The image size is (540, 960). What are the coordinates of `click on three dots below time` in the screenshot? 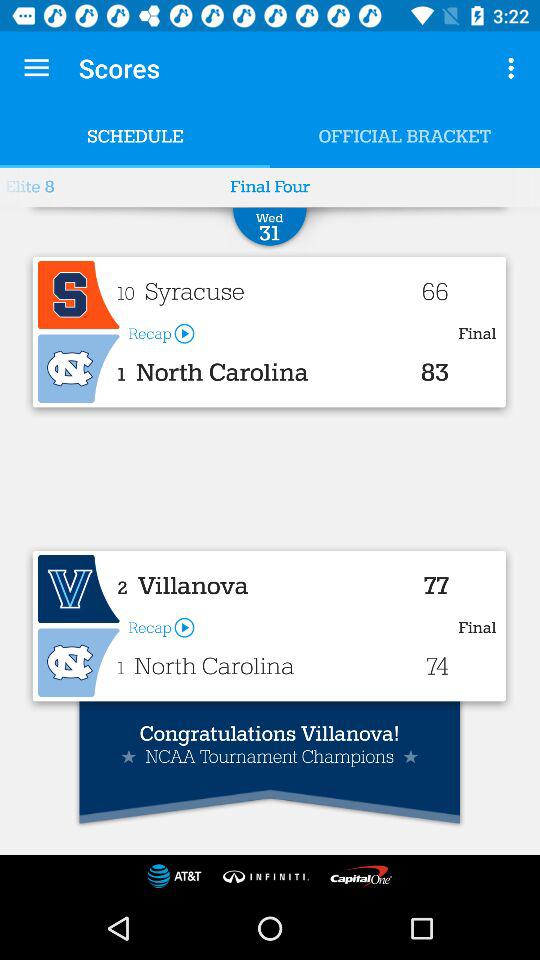 It's located at (514, 68).